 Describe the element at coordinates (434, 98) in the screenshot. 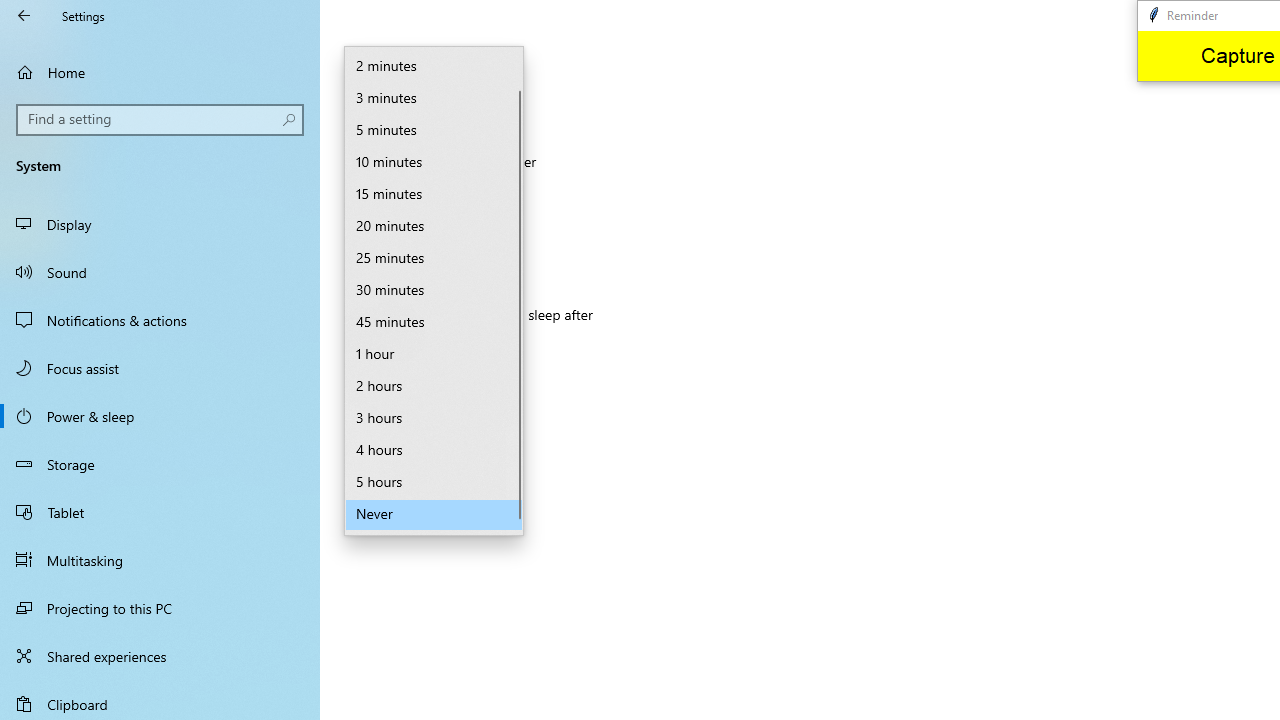

I see `3 minutes` at that location.